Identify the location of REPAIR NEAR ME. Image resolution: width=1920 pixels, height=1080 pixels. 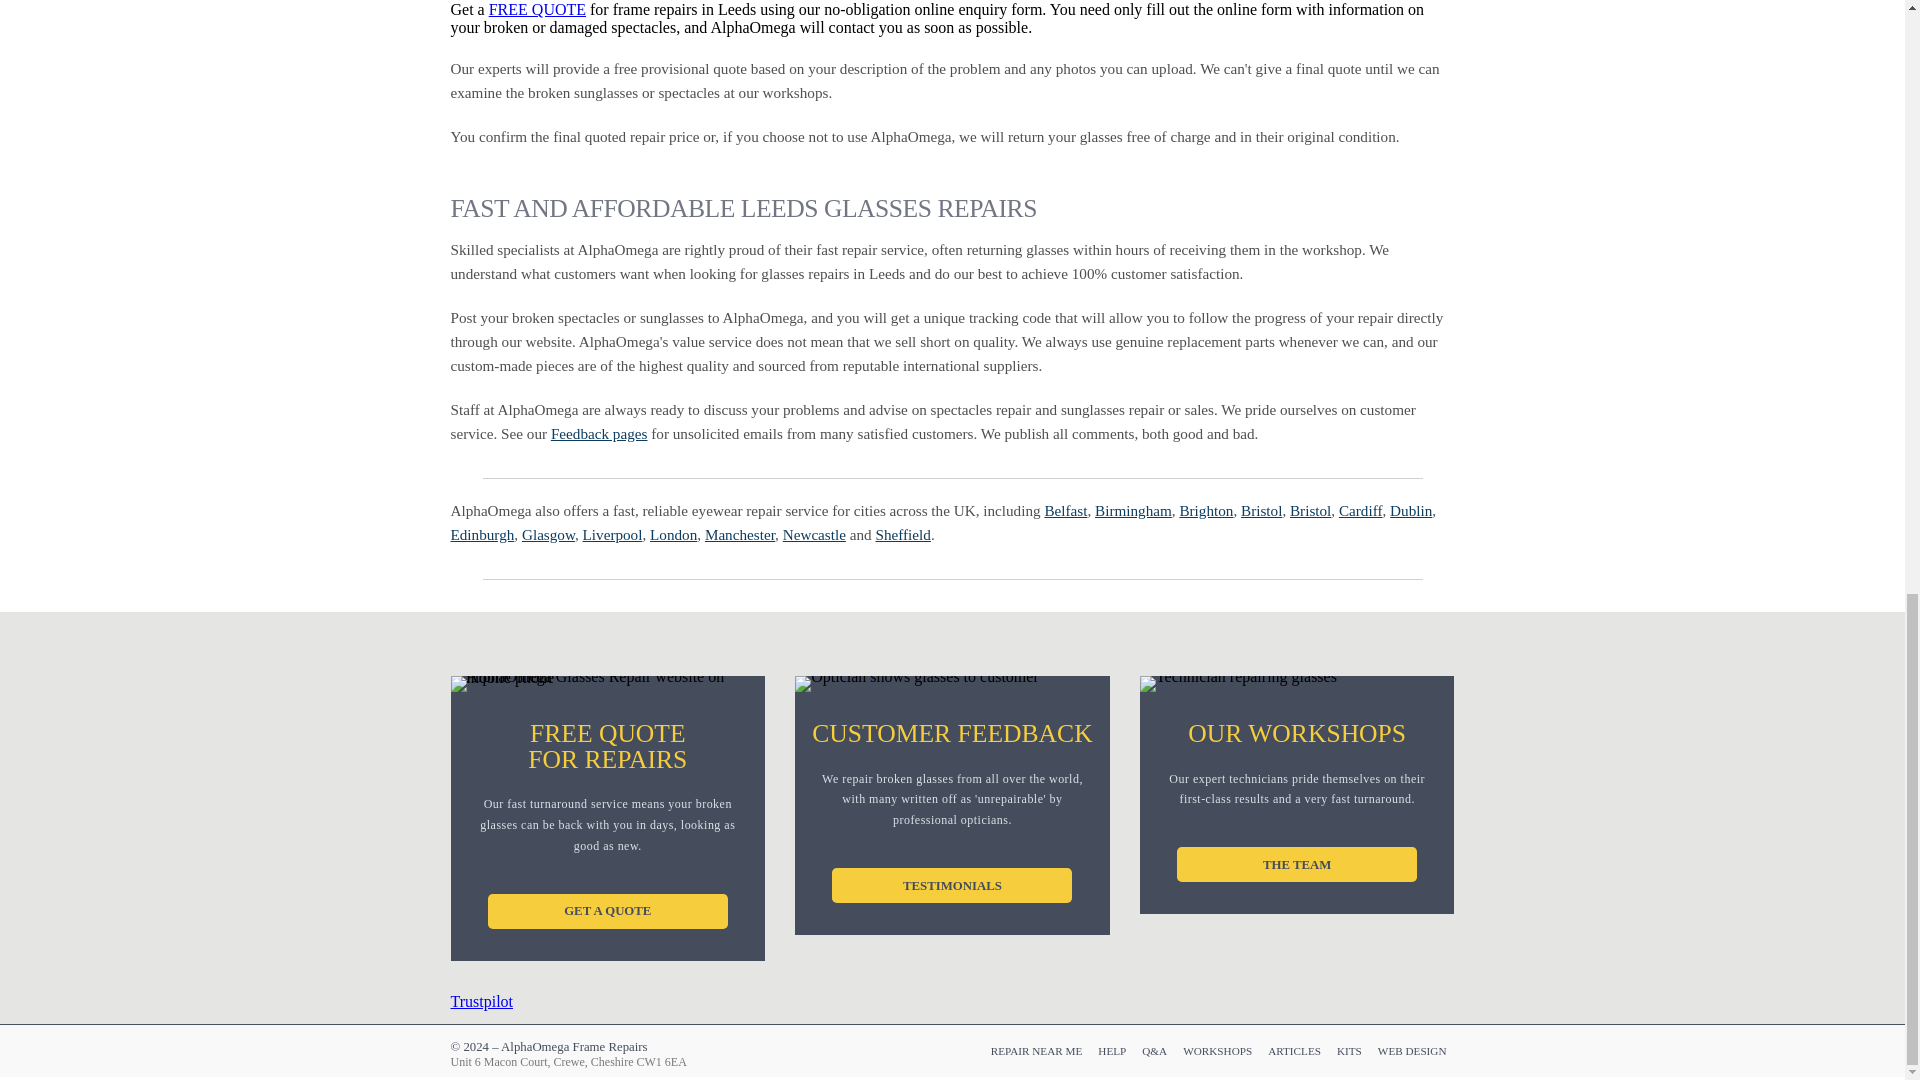
(1036, 1050).